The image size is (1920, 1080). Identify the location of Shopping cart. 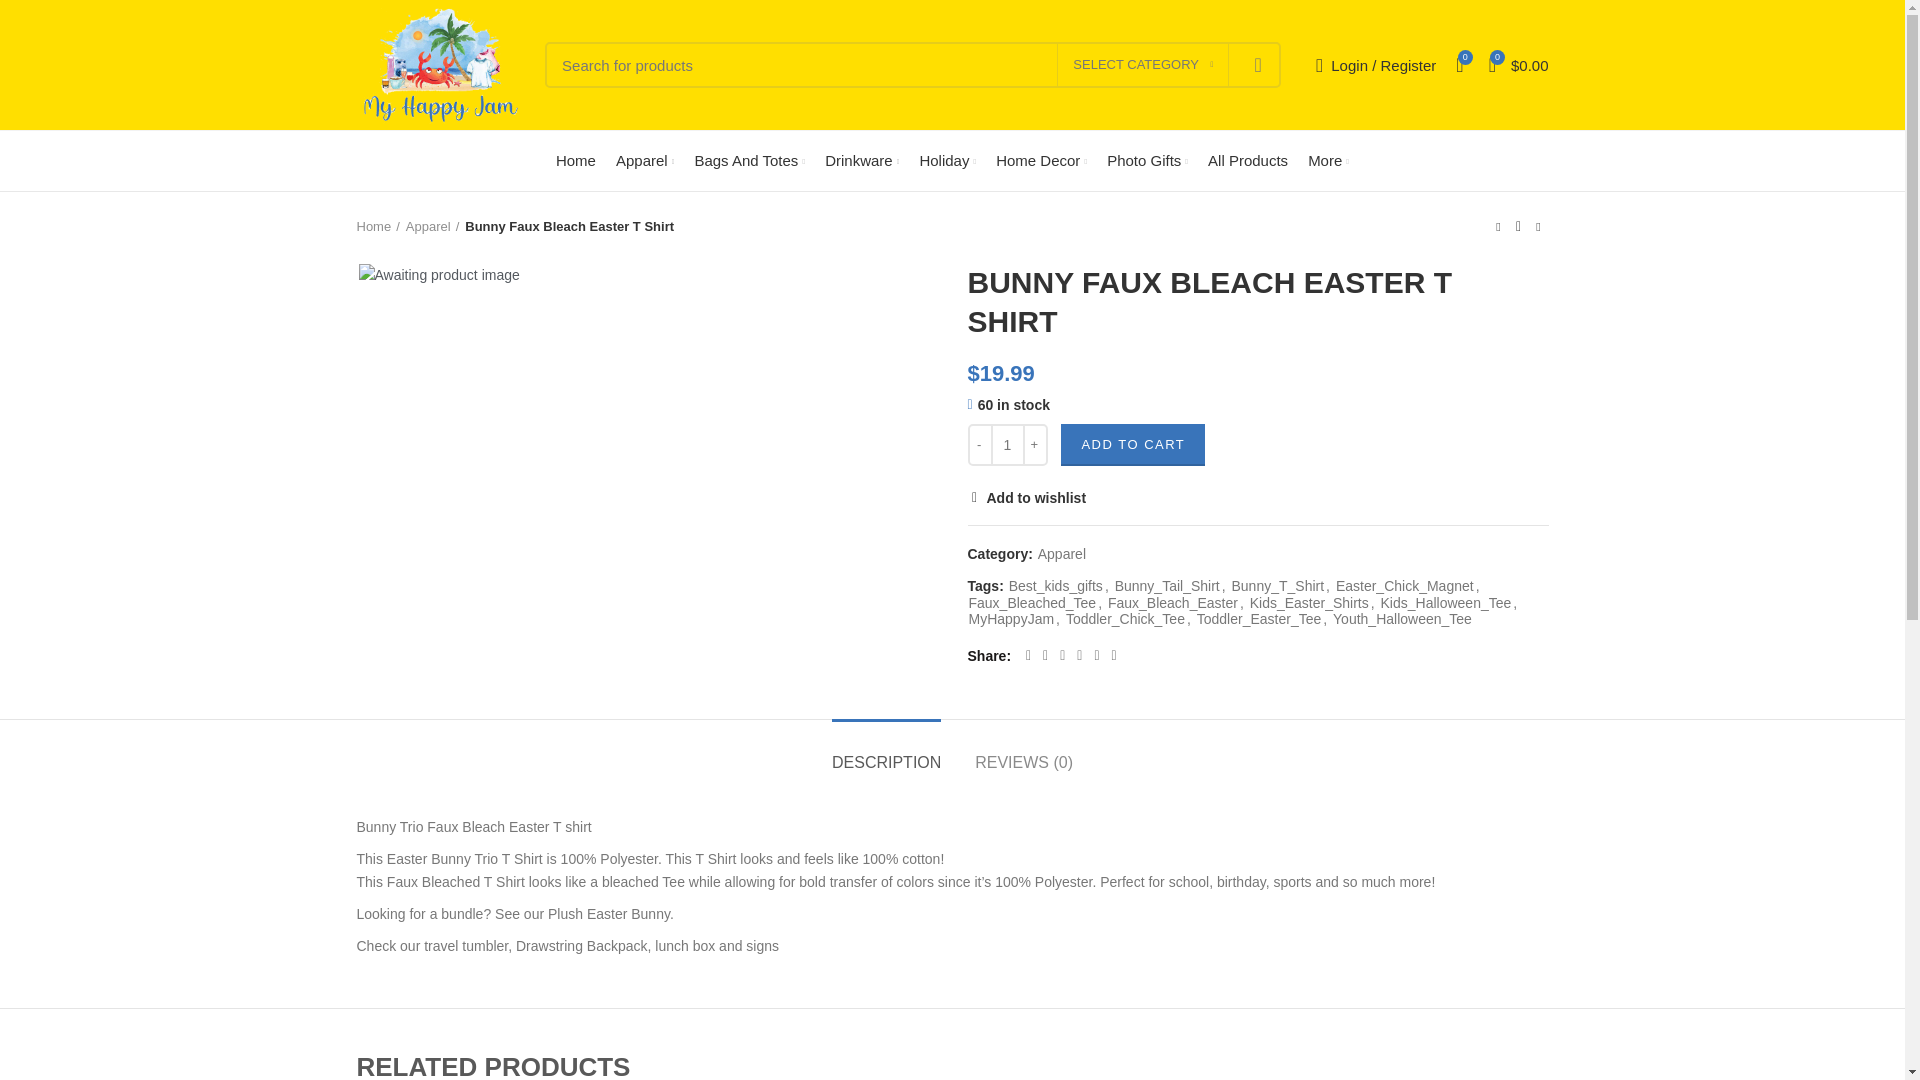
(1518, 65).